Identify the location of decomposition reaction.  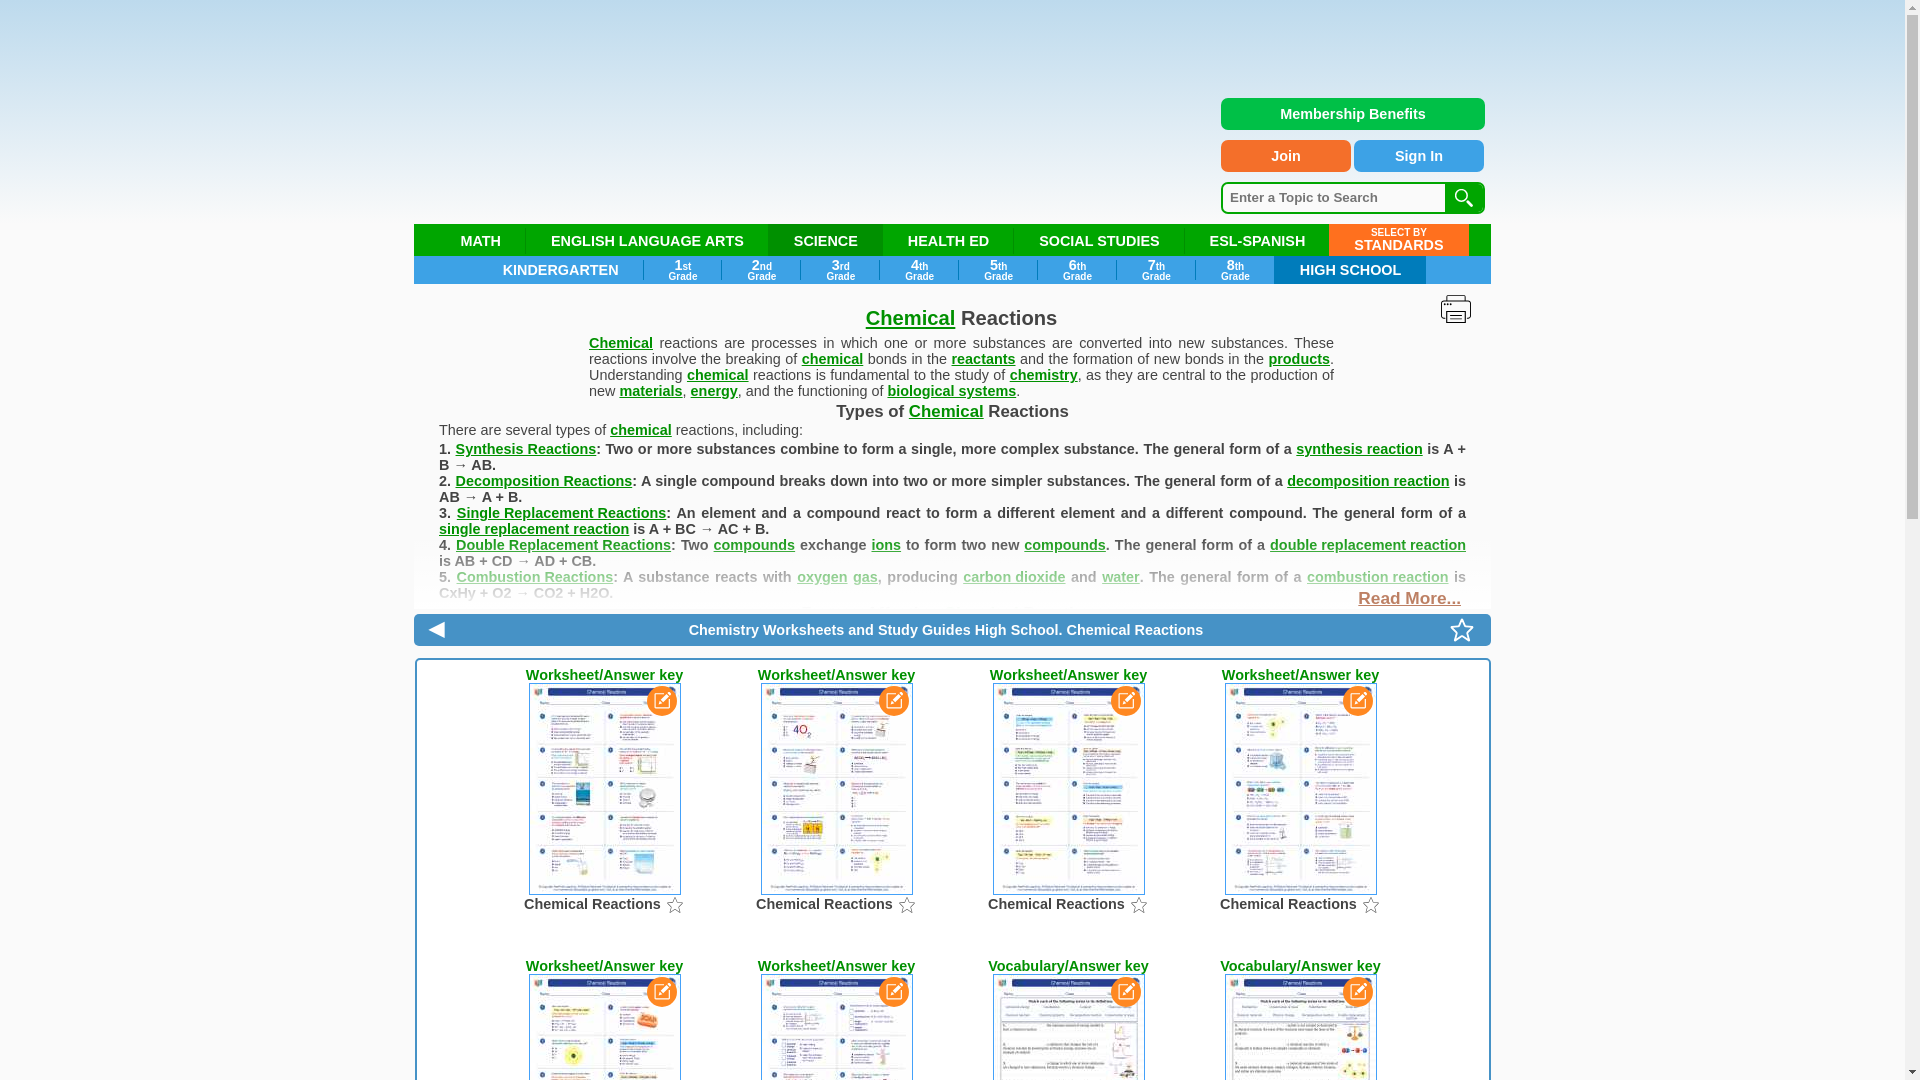
(1368, 481).